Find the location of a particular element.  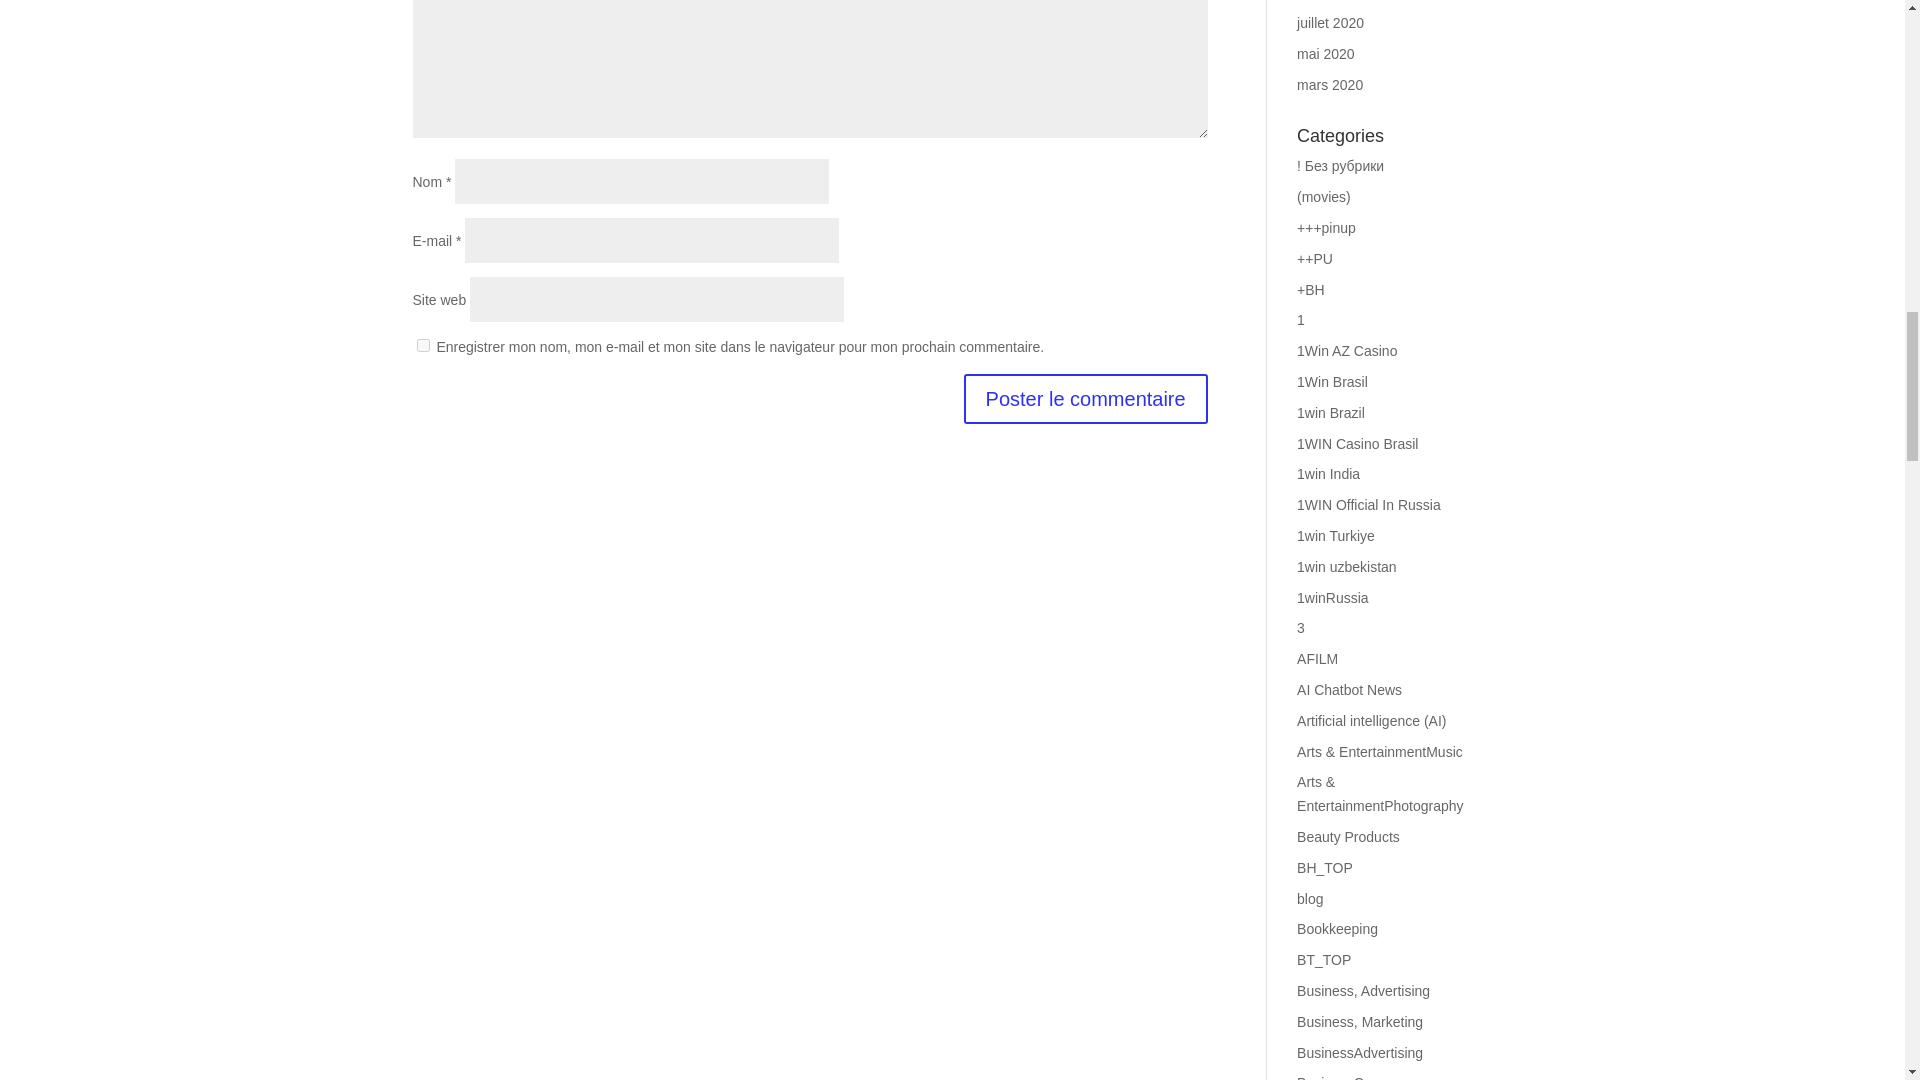

Beauty Products is located at coordinates (1348, 836).